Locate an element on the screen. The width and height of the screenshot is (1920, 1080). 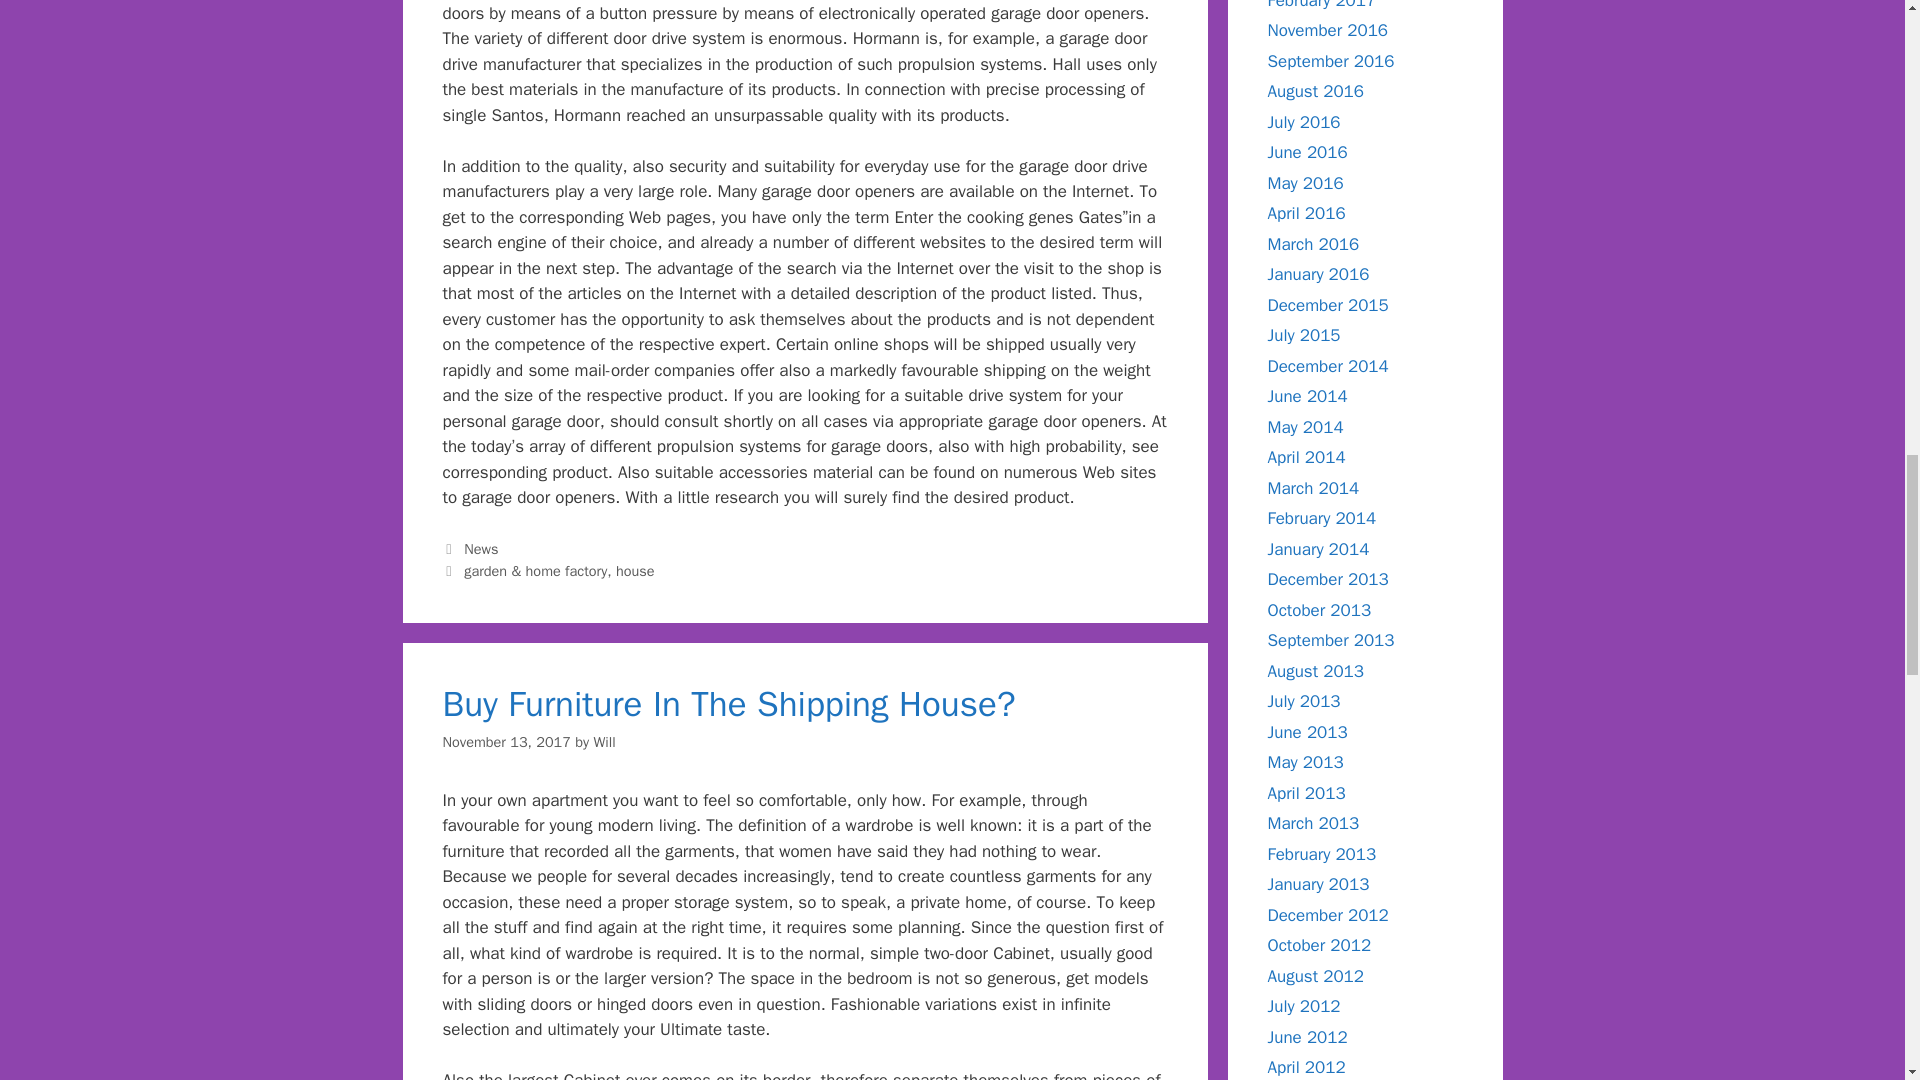
house is located at coordinates (635, 570).